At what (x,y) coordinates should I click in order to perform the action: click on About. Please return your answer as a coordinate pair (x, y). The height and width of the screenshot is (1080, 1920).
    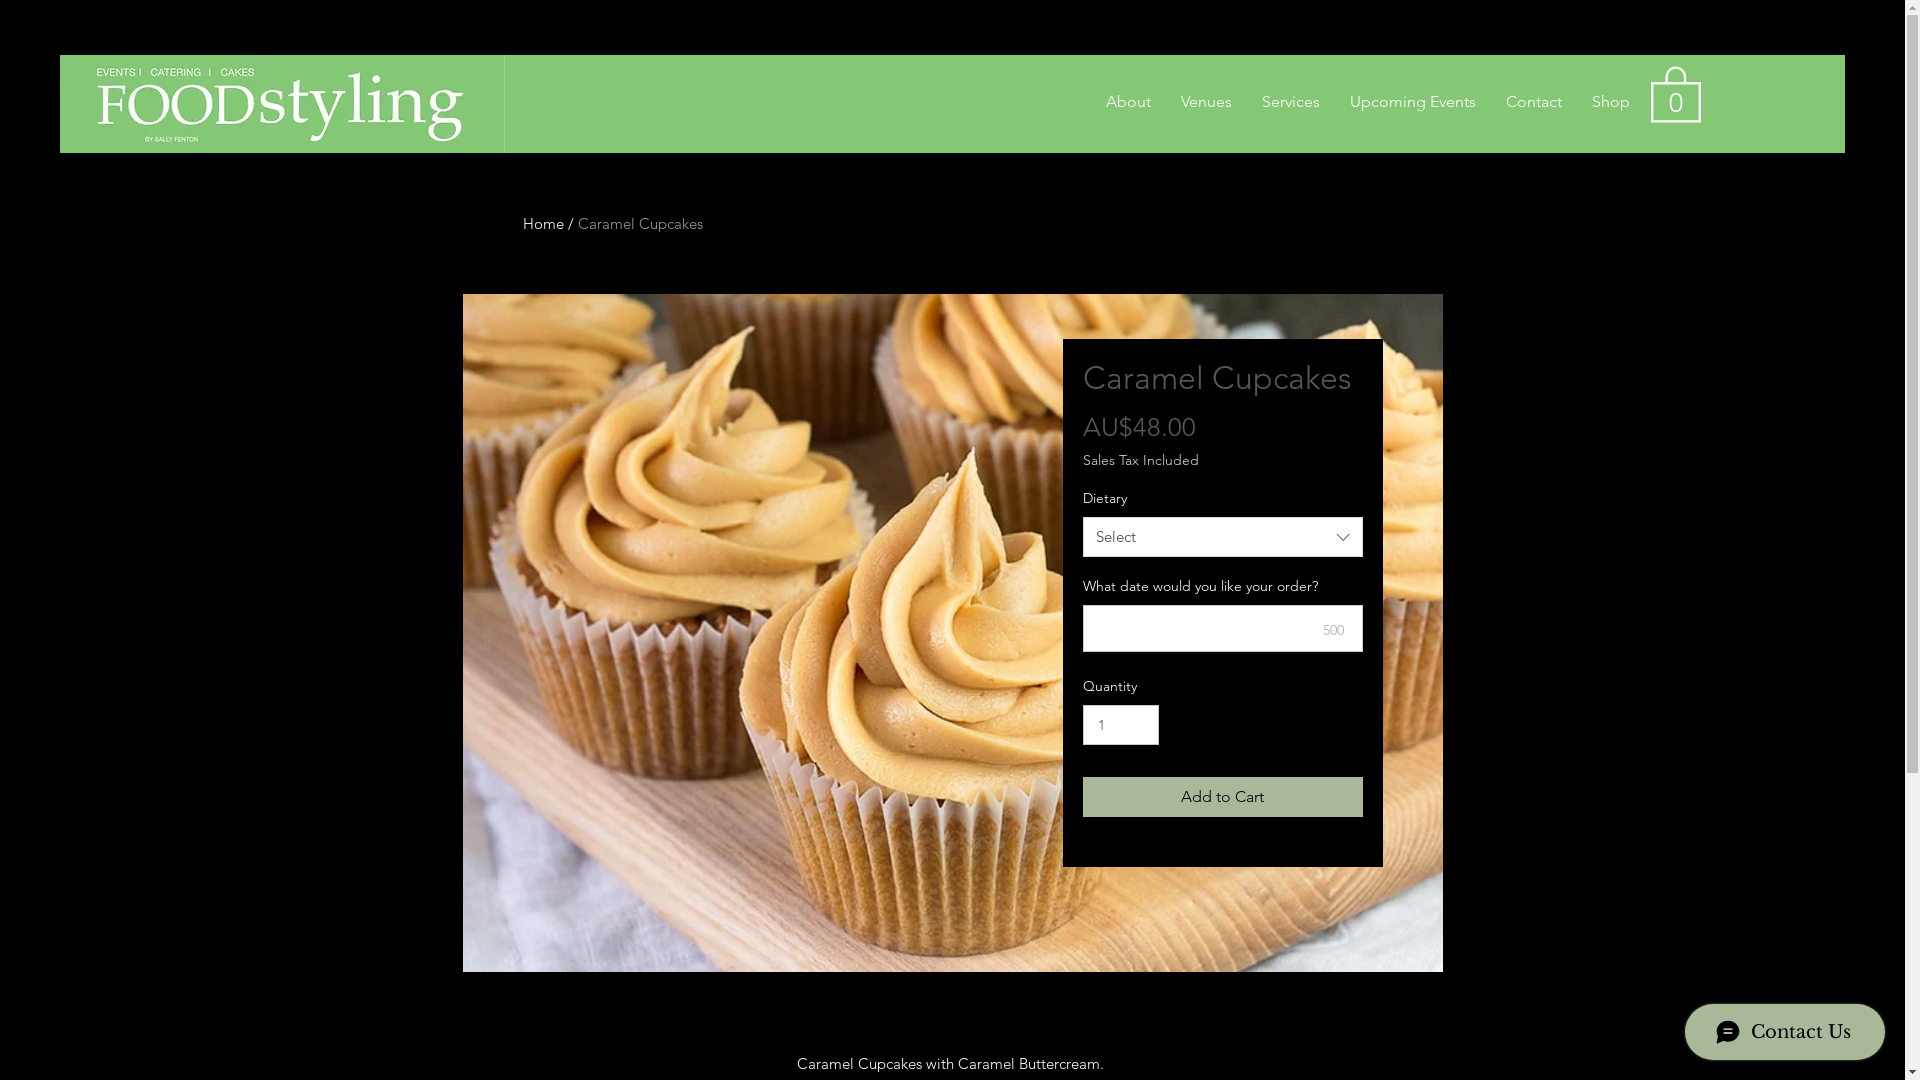
    Looking at the image, I should click on (1128, 102).